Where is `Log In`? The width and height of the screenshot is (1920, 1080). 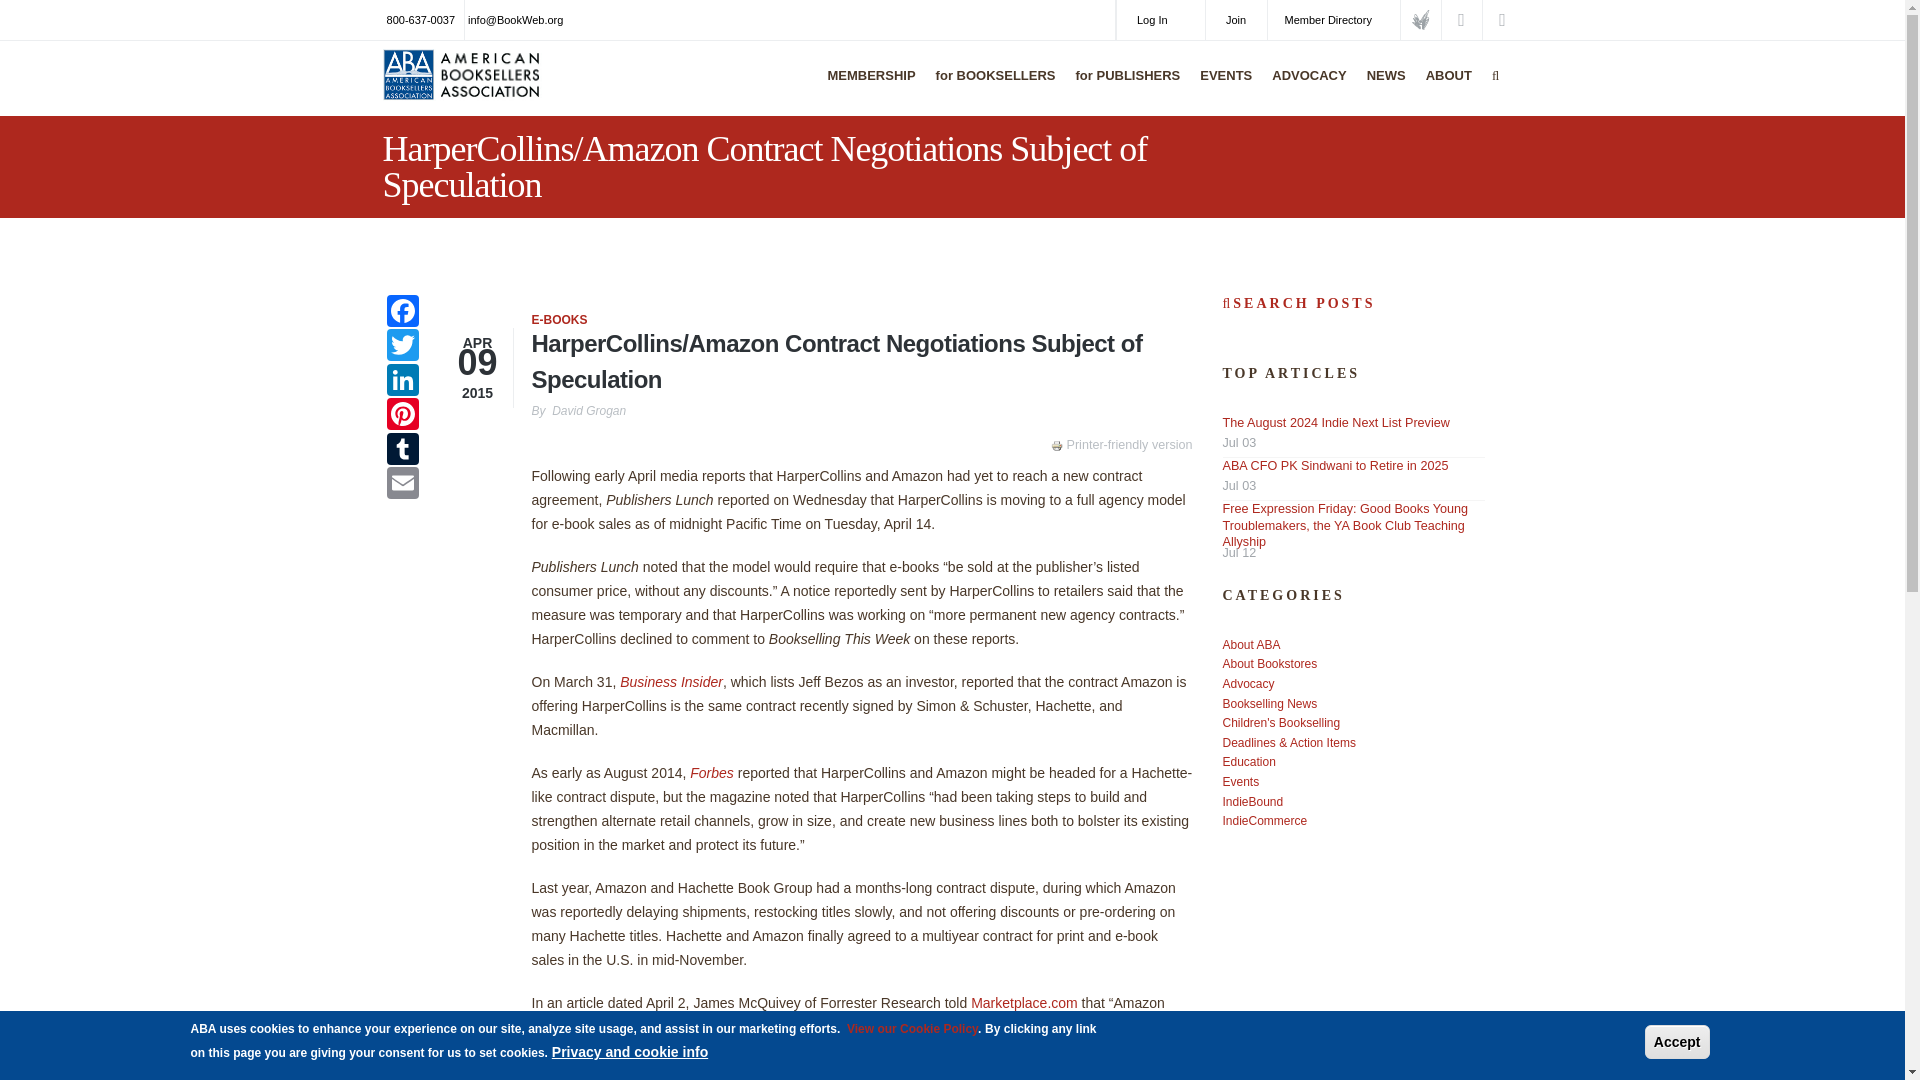
Log In is located at coordinates (1161, 20).